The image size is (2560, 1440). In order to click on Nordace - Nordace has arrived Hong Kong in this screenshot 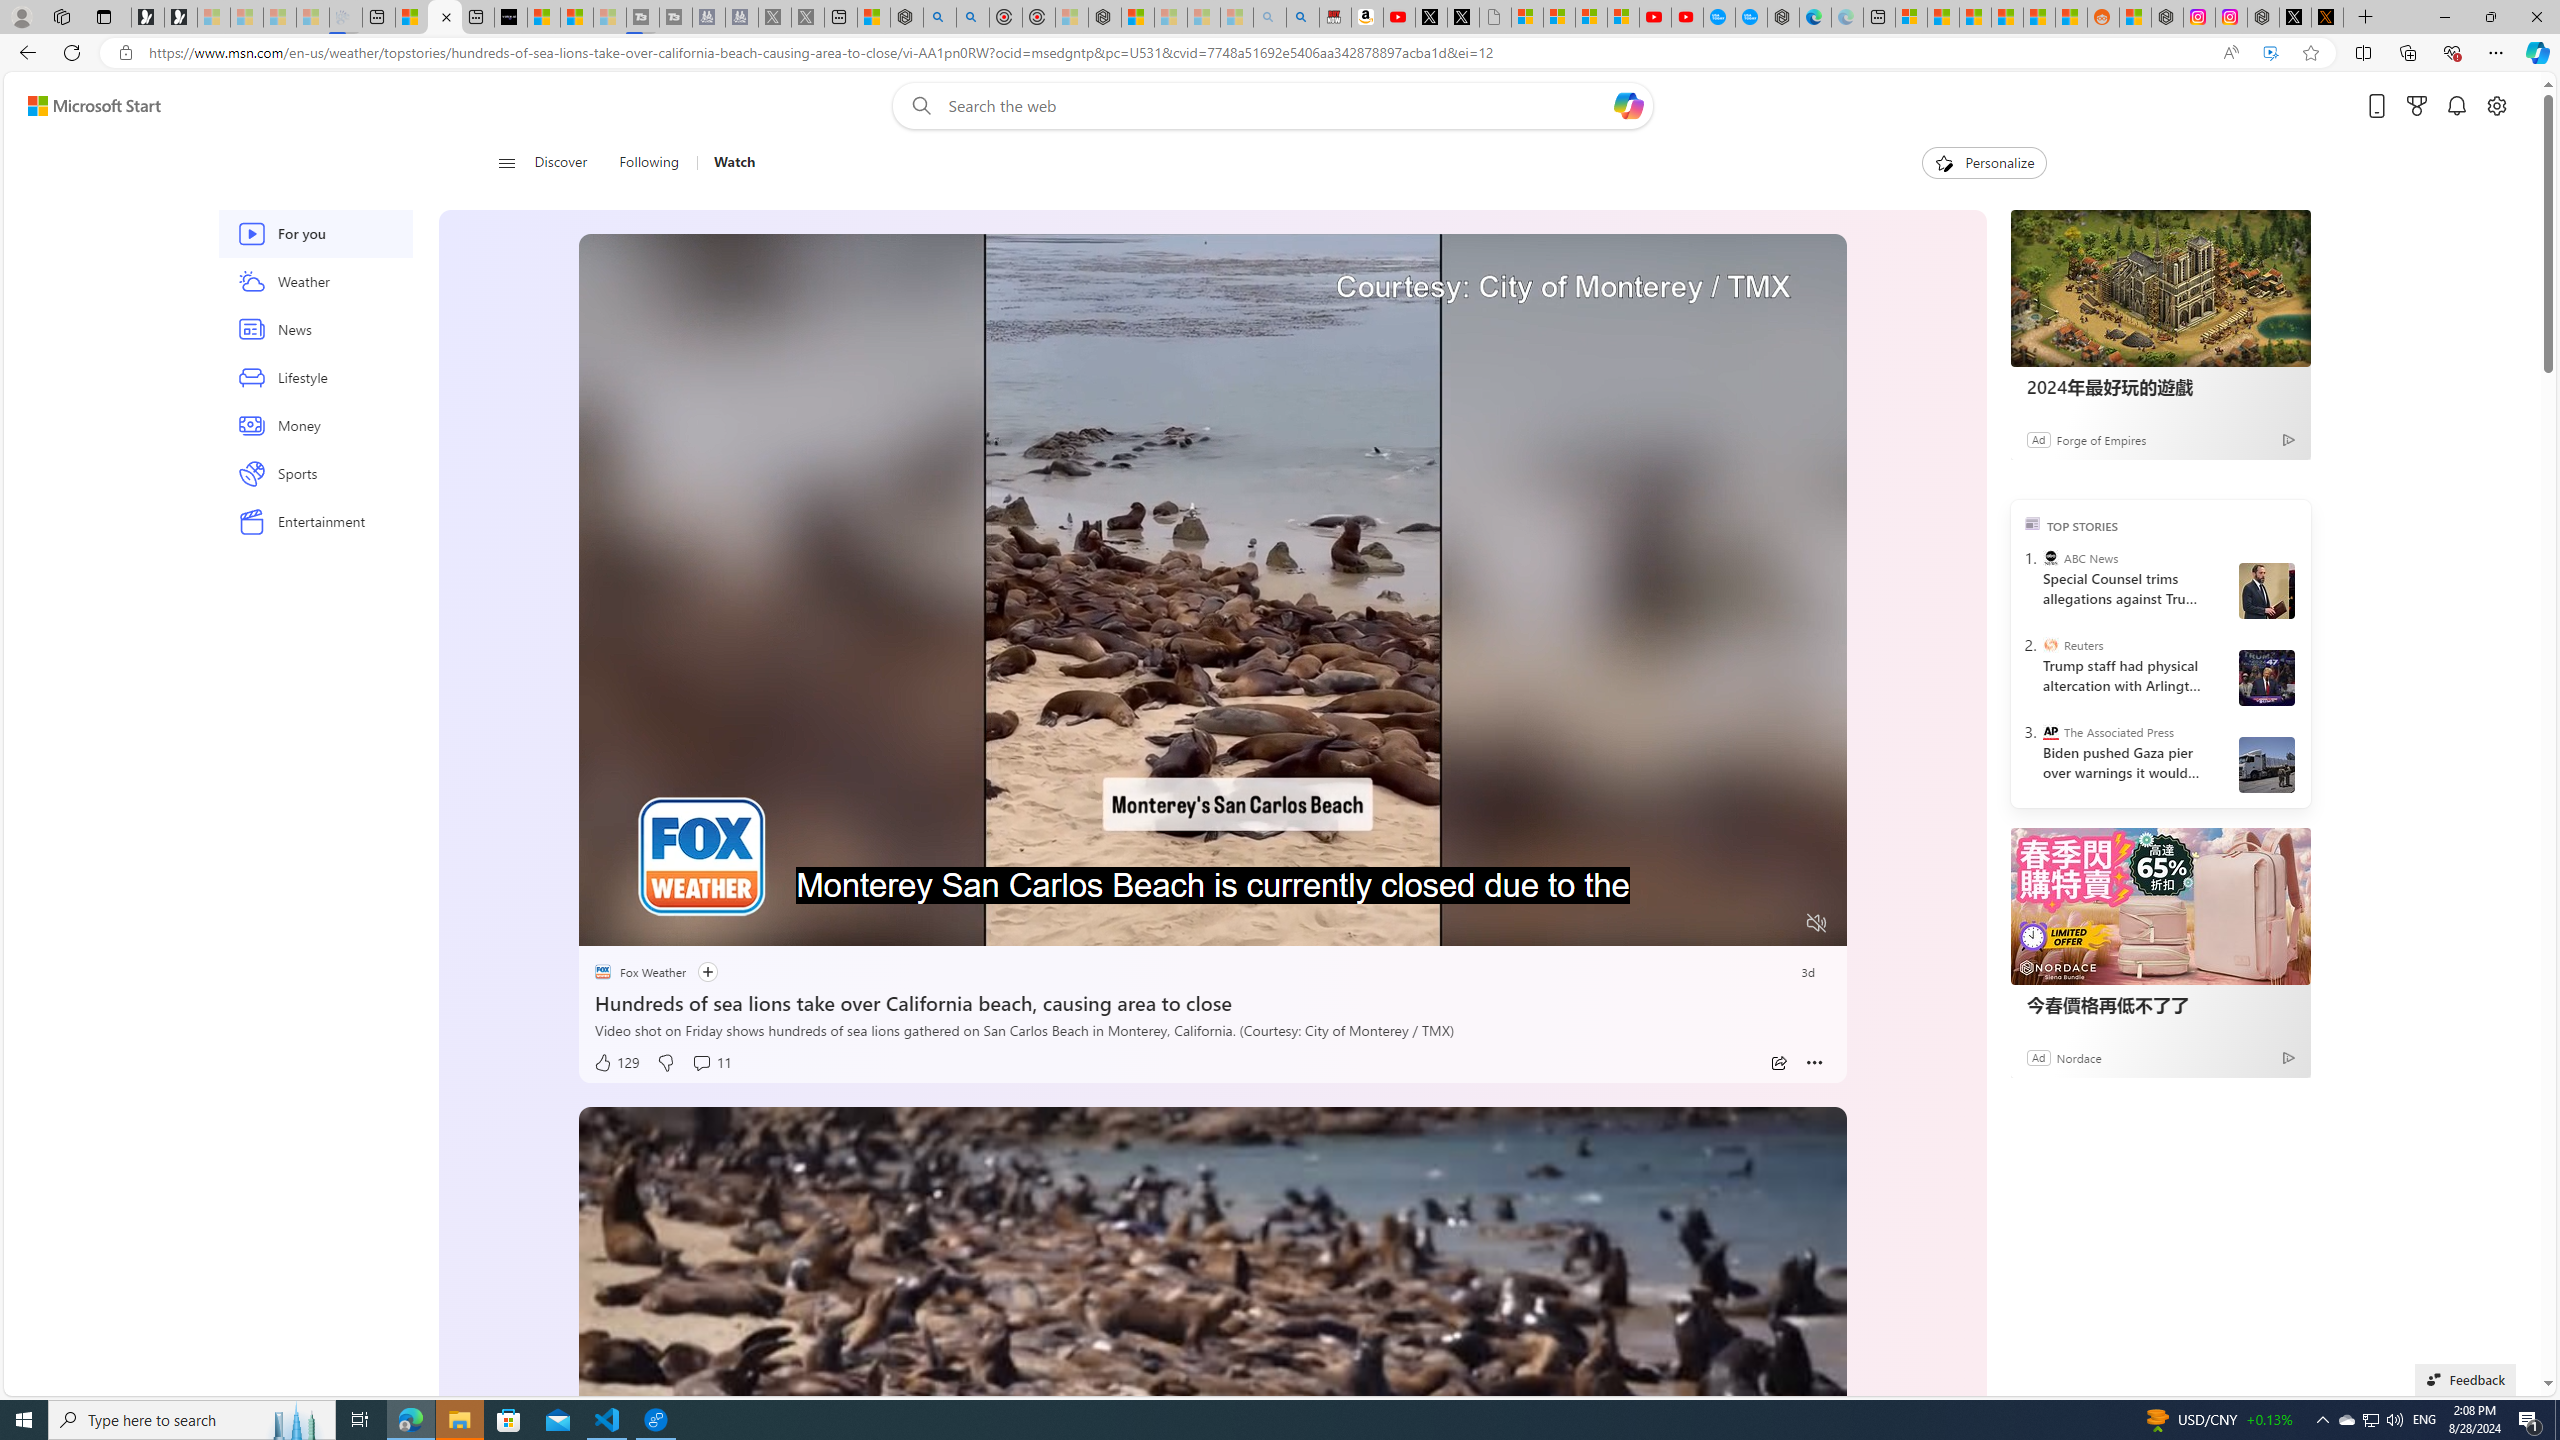, I will do `click(1782, 17)`.